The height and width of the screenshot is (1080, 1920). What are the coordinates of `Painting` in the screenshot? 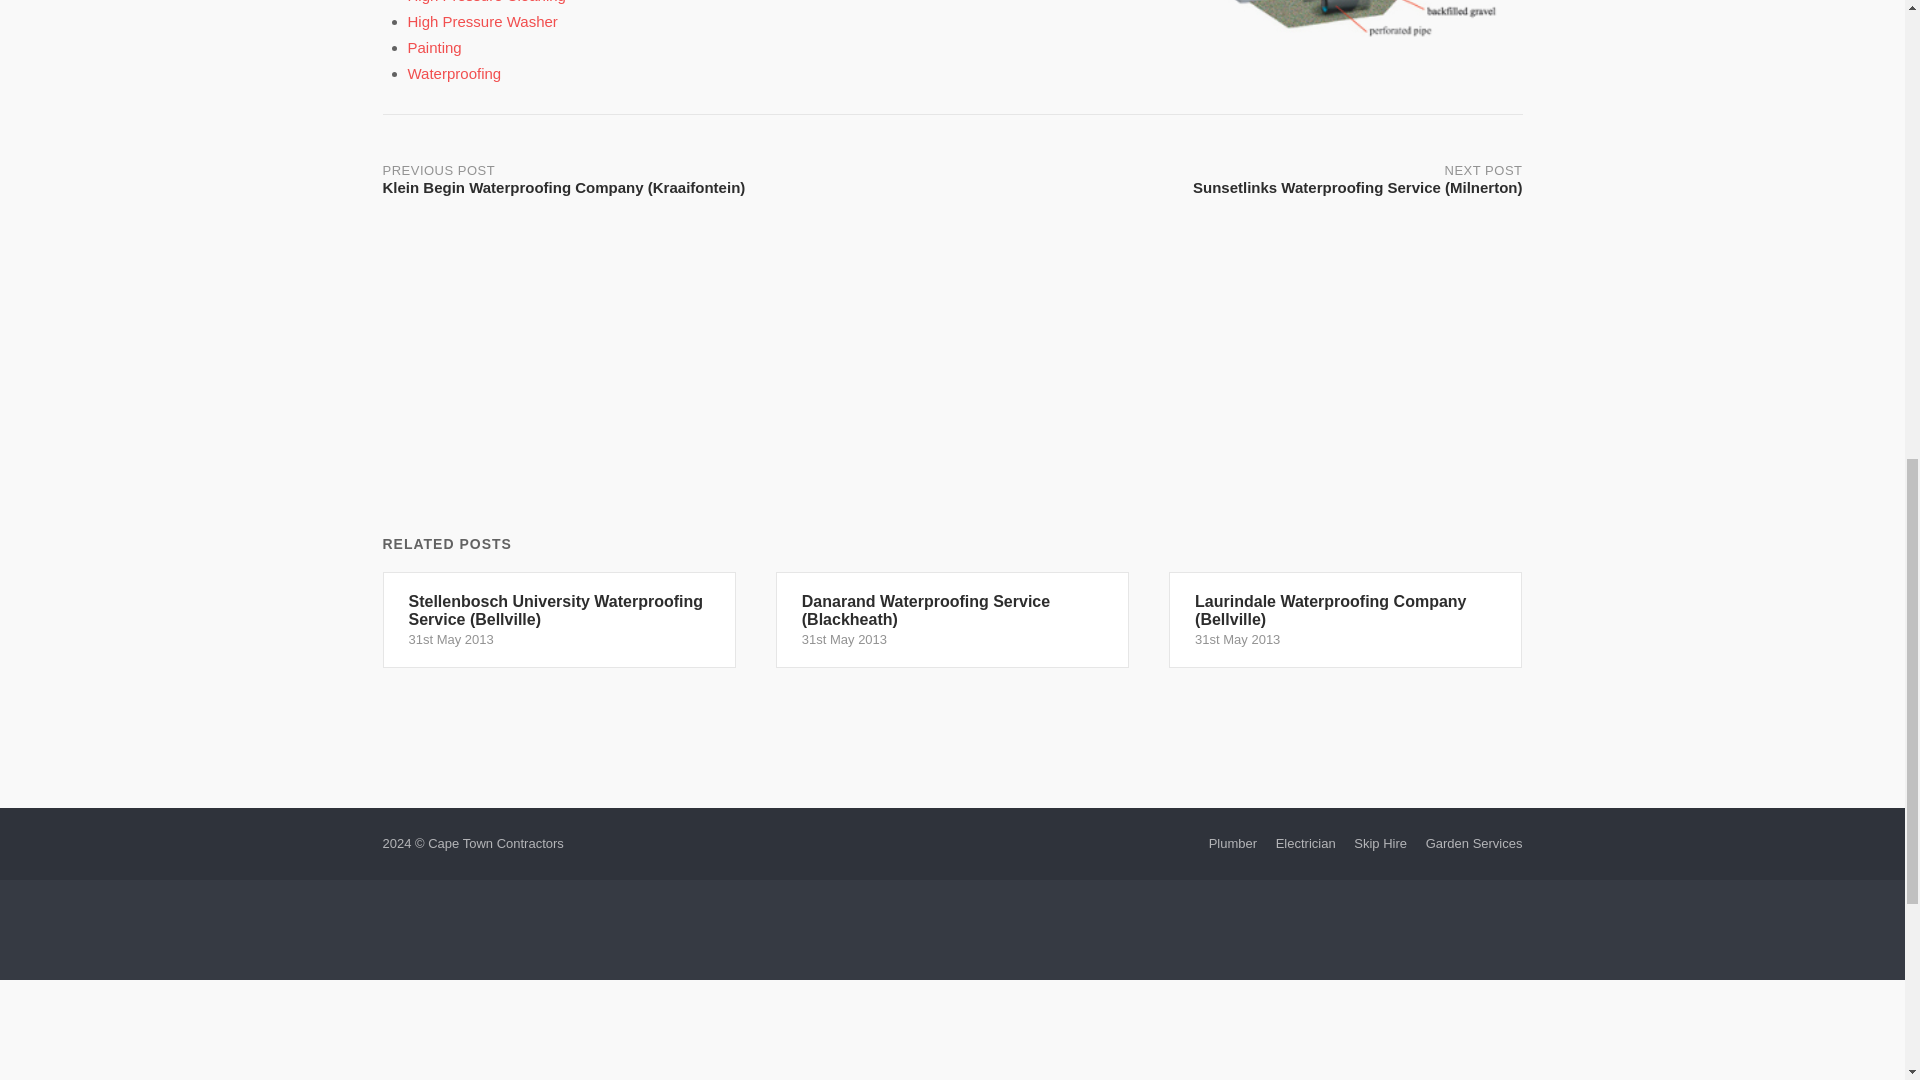 It's located at (434, 47).